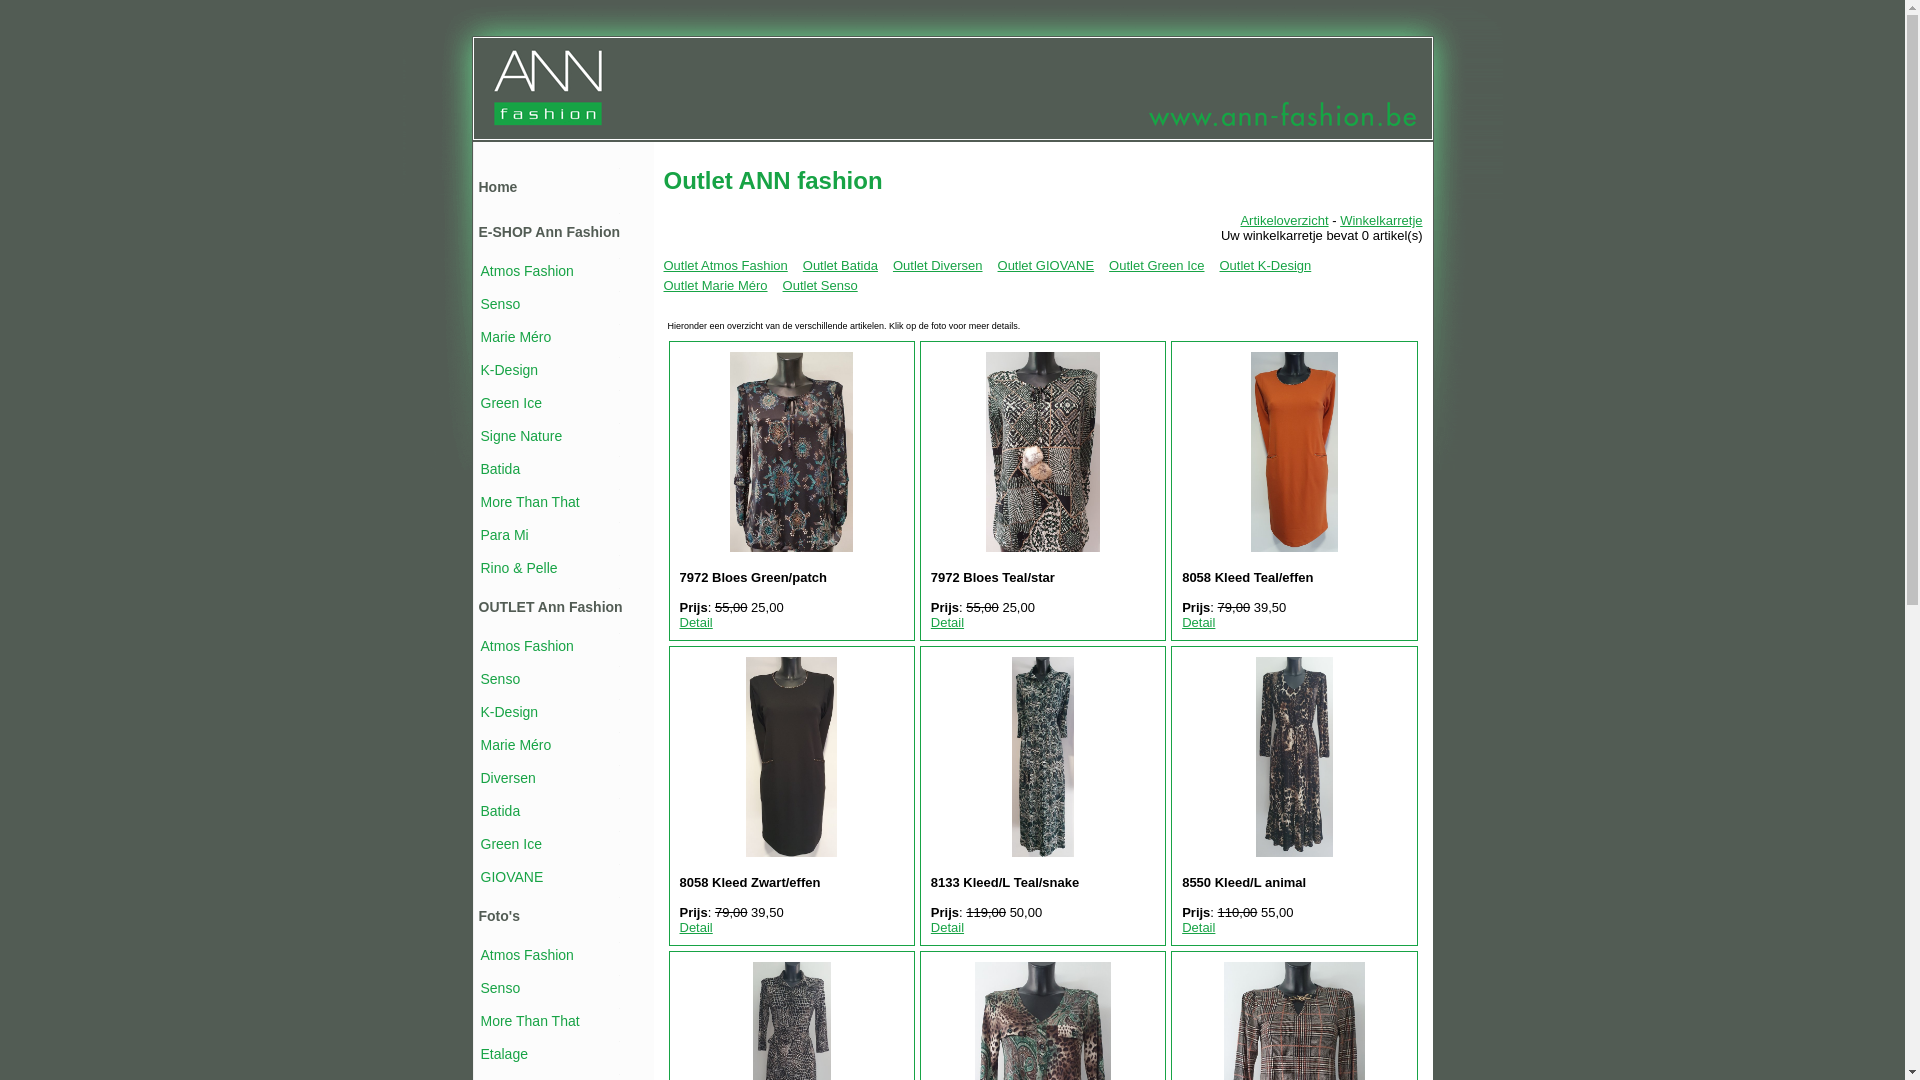 The width and height of the screenshot is (1920, 1080). Describe the element at coordinates (726, 266) in the screenshot. I see `Outlet Atmos Fashion` at that location.